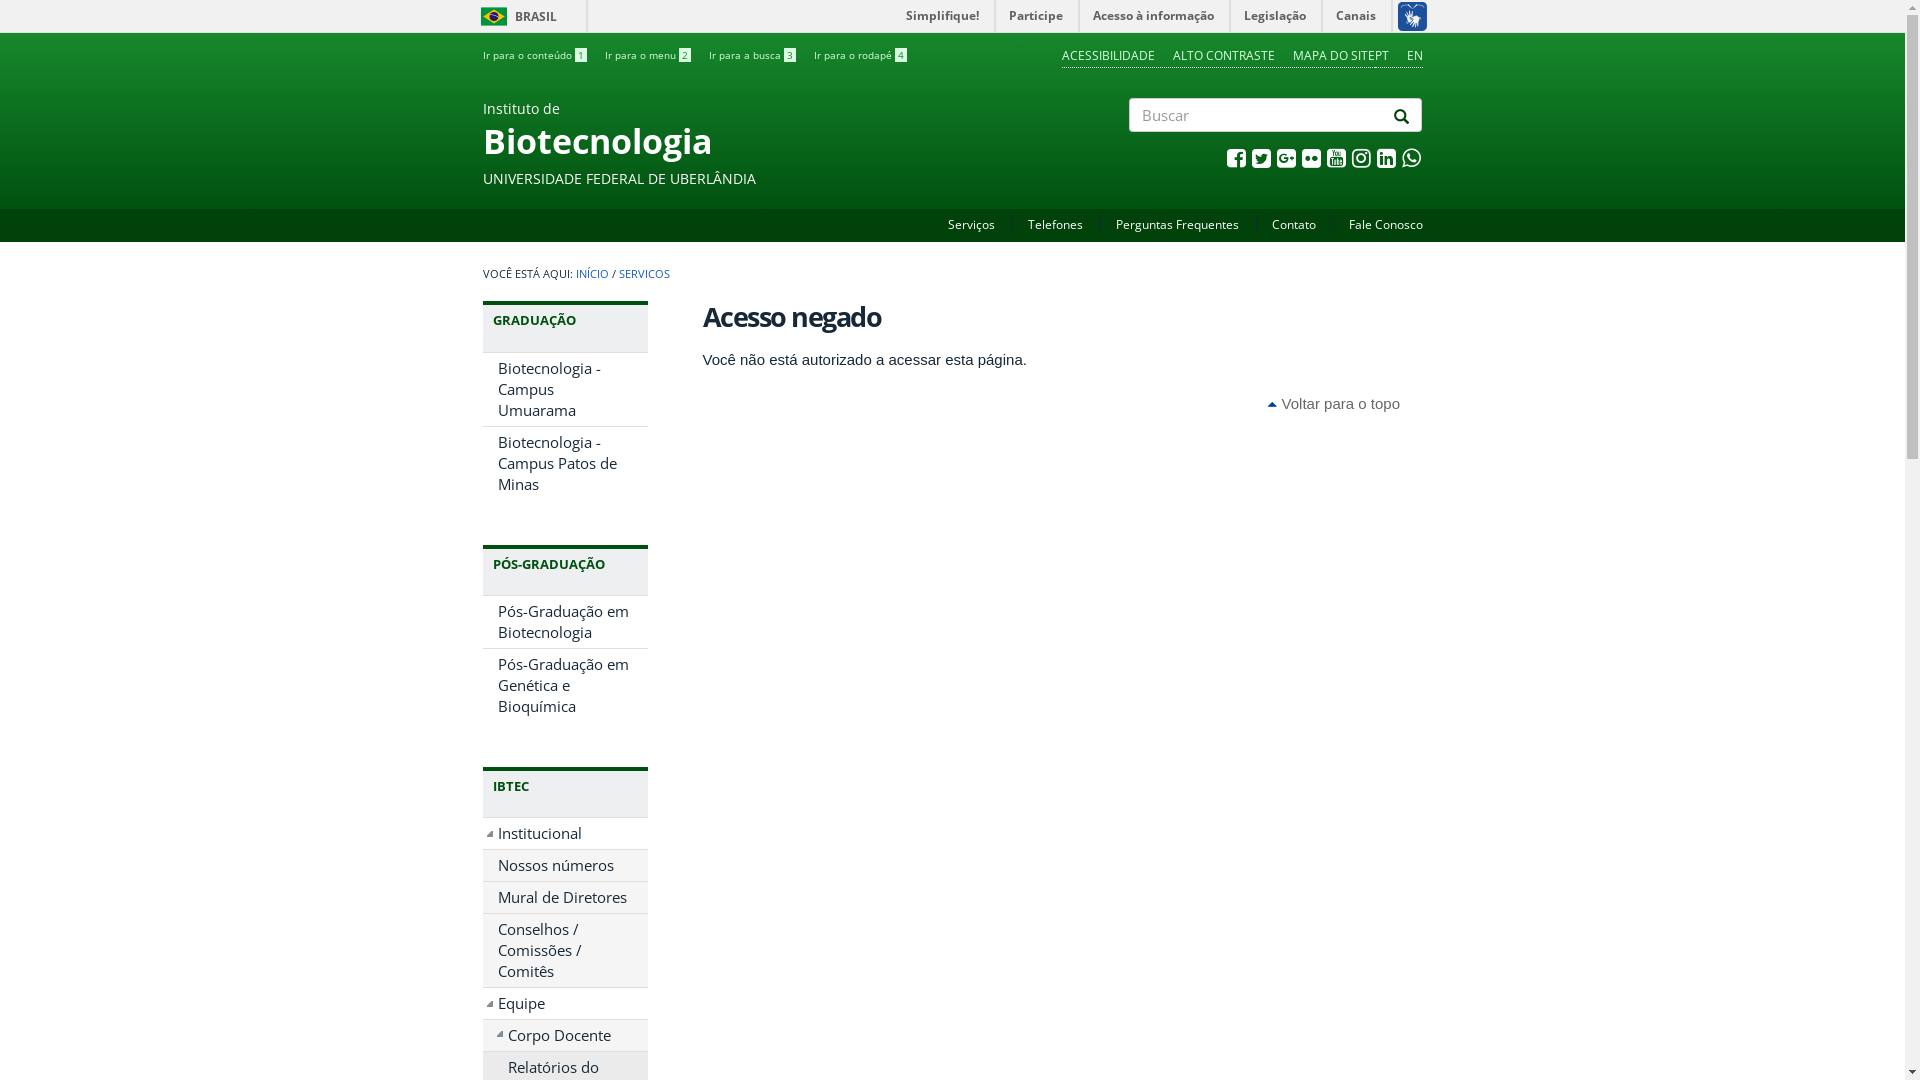  Describe the element at coordinates (752, 55) in the screenshot. I see `Ir para a busca 3` at that location.